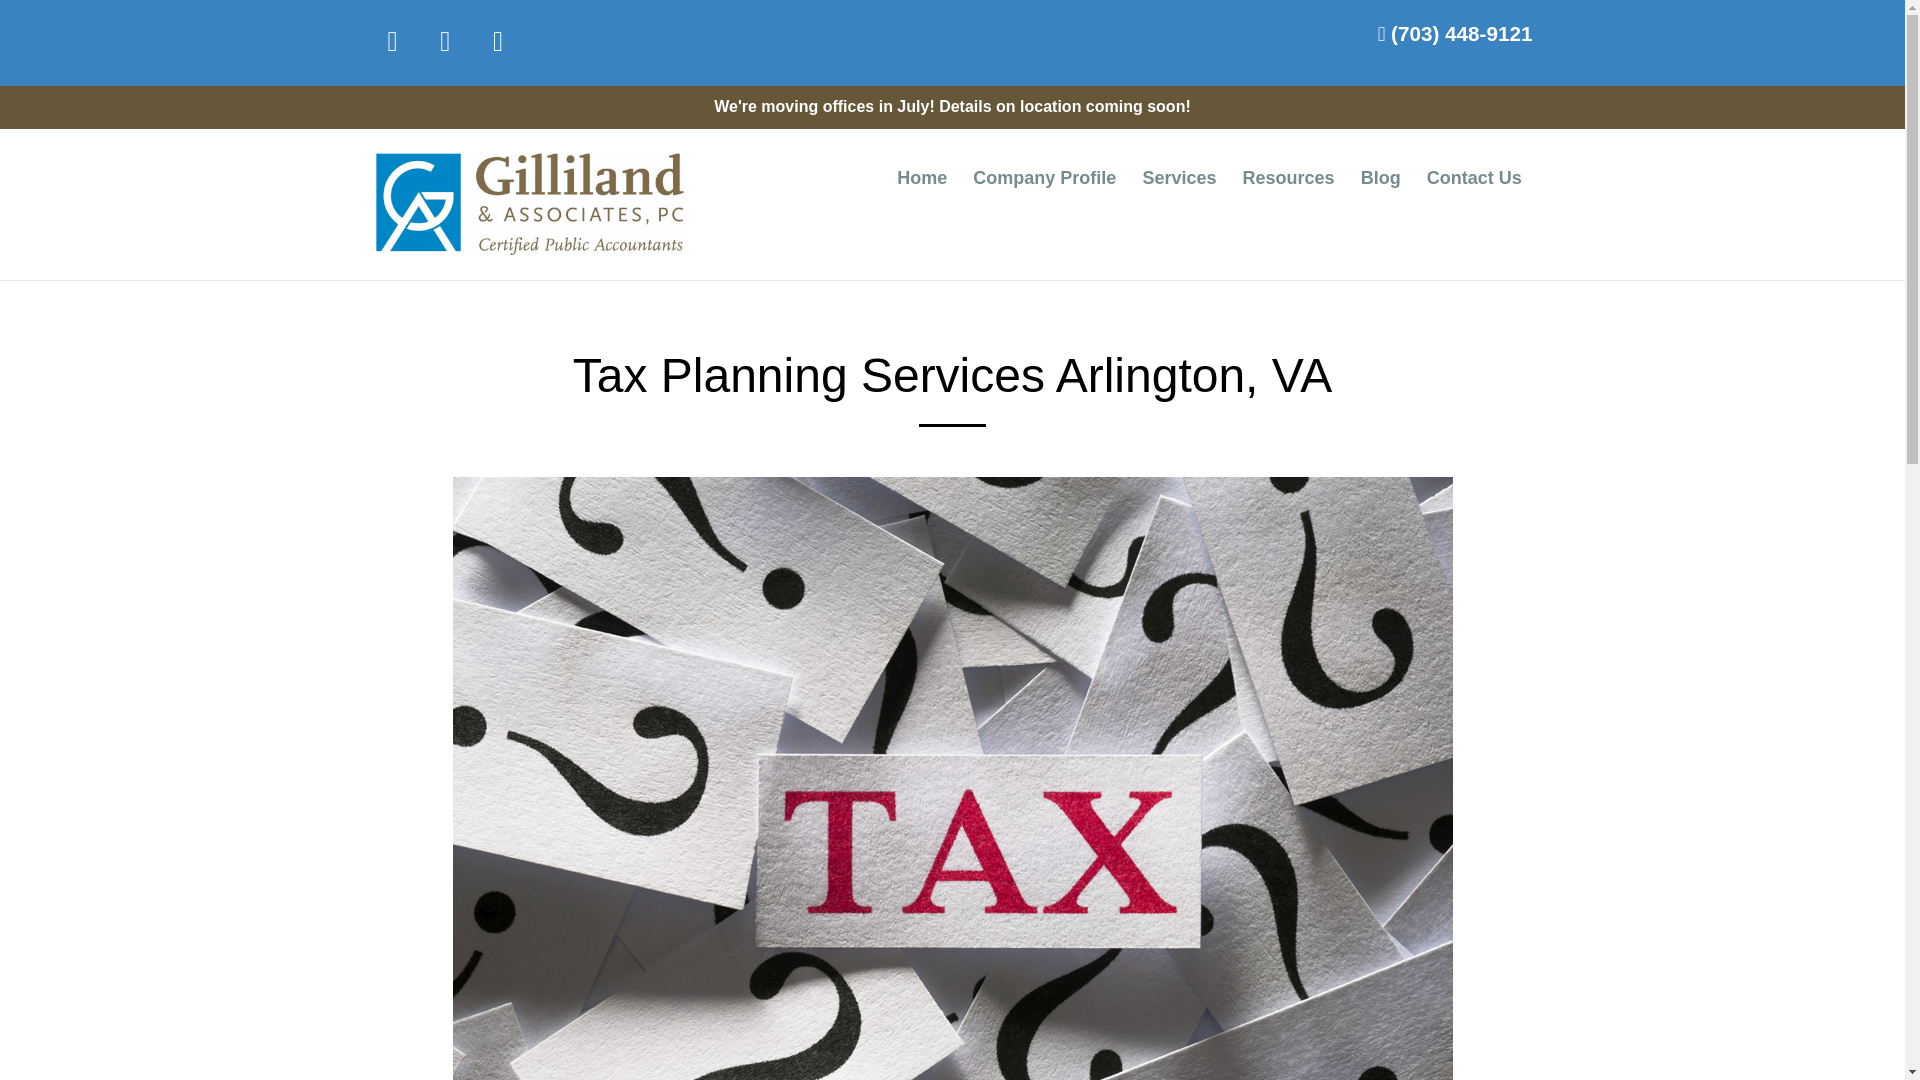 The width and height of the screenshot is (1920, 1080). What do you see at coordinates (1288, 178) in the screenshot?
I see `Resources` at bounding box center [1288, 178].